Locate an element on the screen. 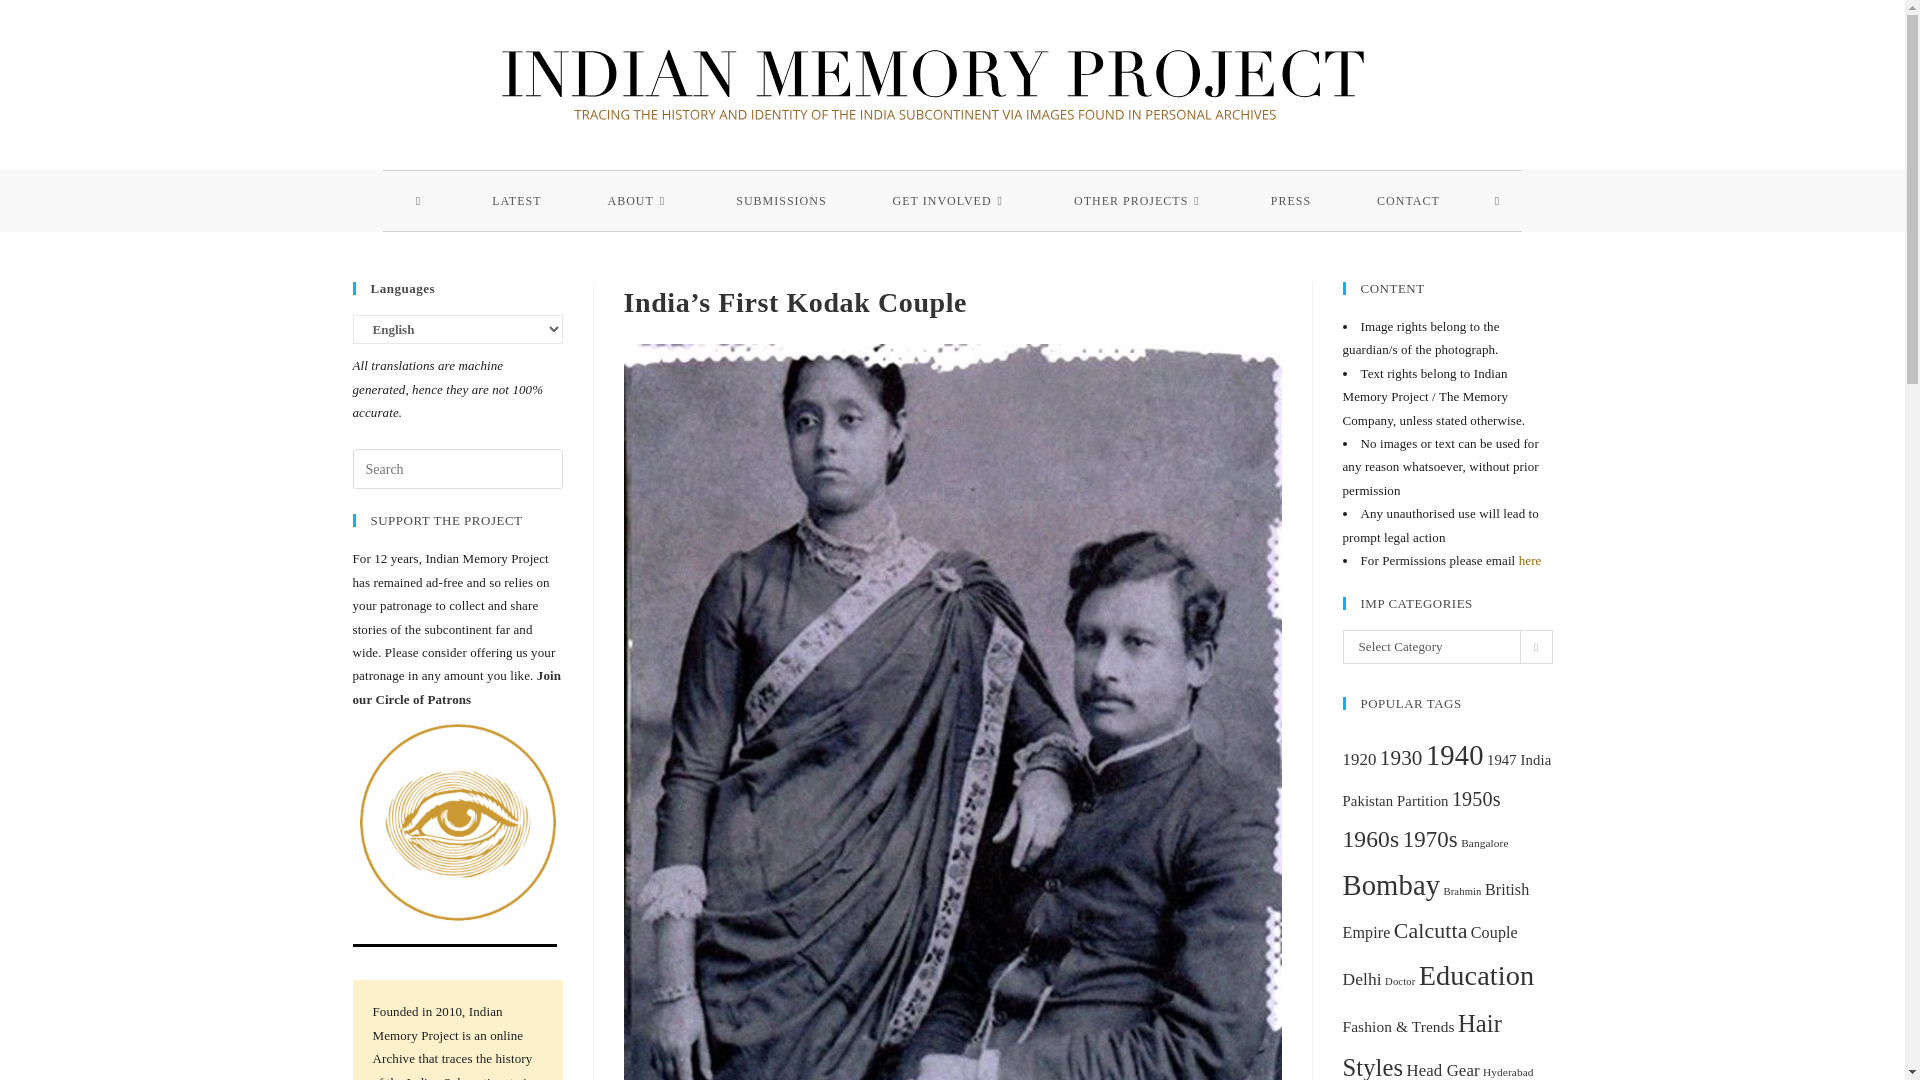  1930 is located at coordinates (1401, 758).